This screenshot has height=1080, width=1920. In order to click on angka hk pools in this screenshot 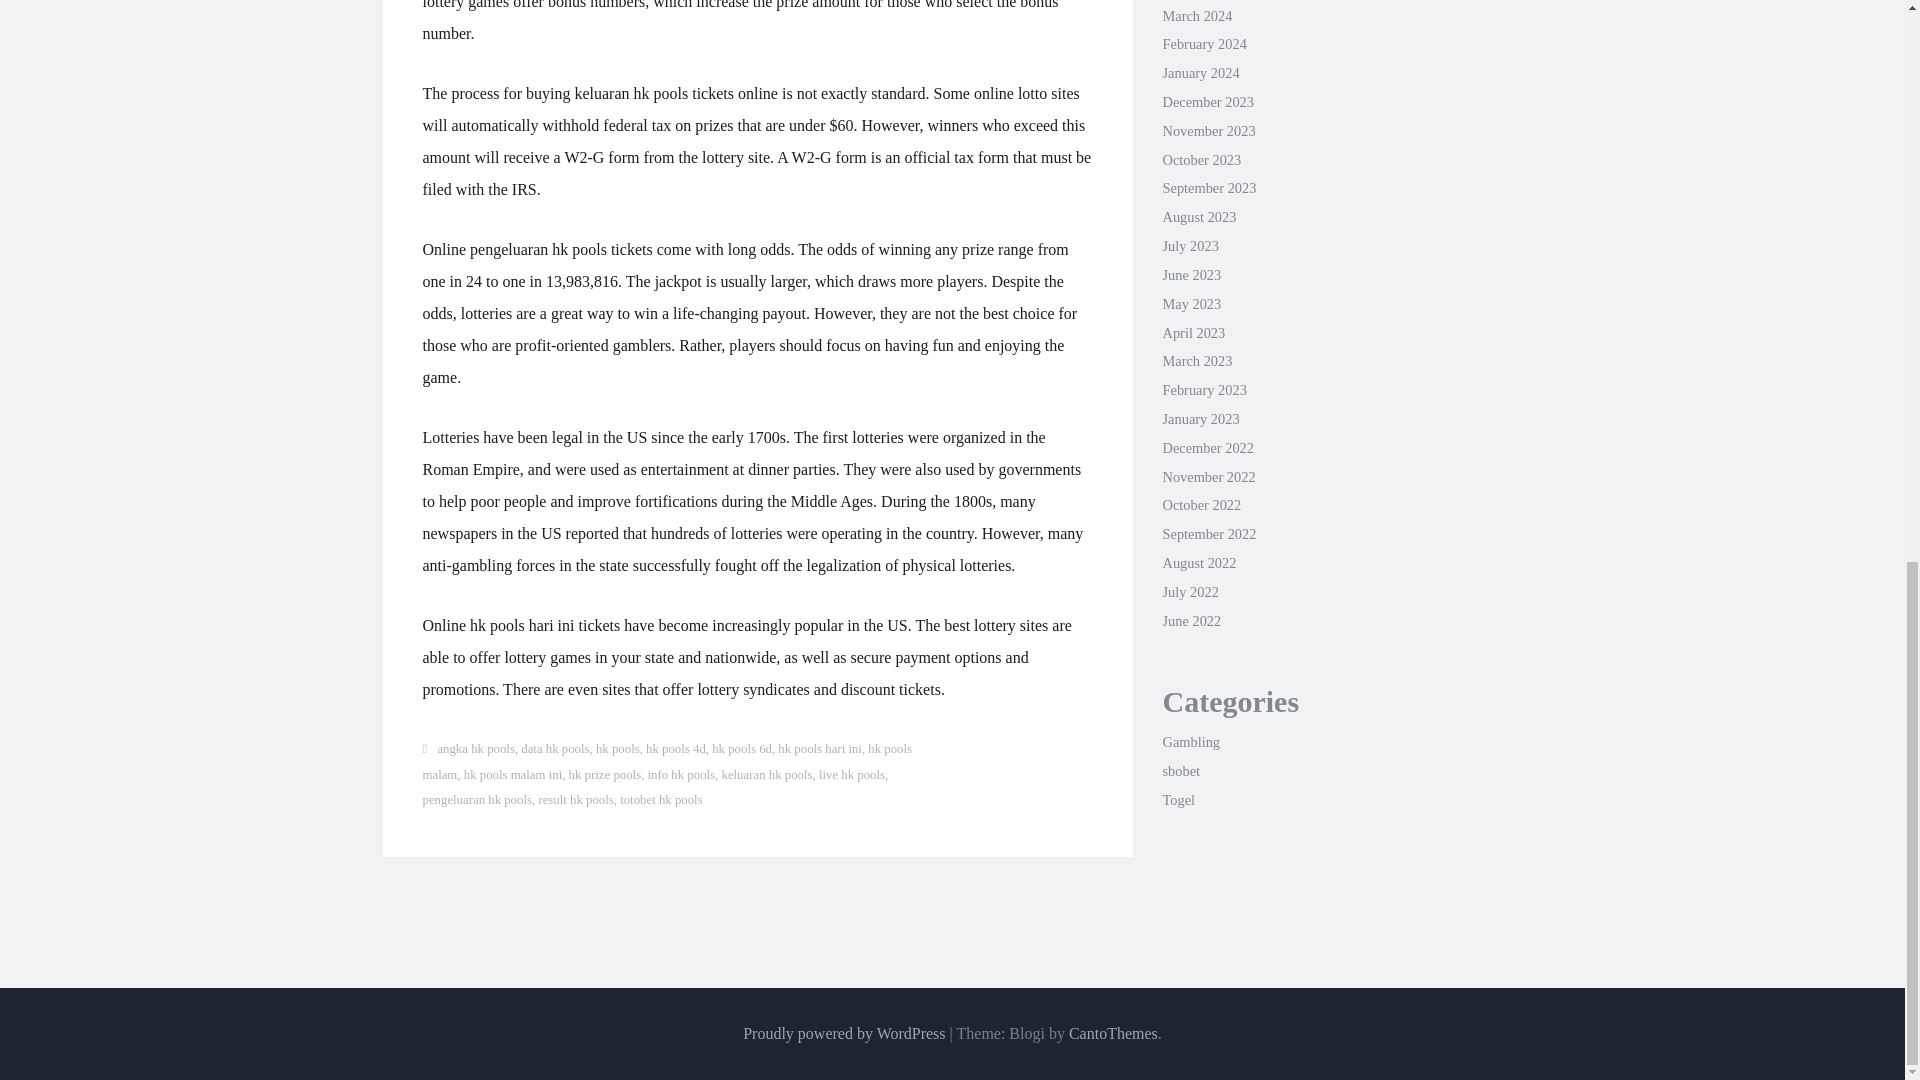, I will do `click(476, 748)`.